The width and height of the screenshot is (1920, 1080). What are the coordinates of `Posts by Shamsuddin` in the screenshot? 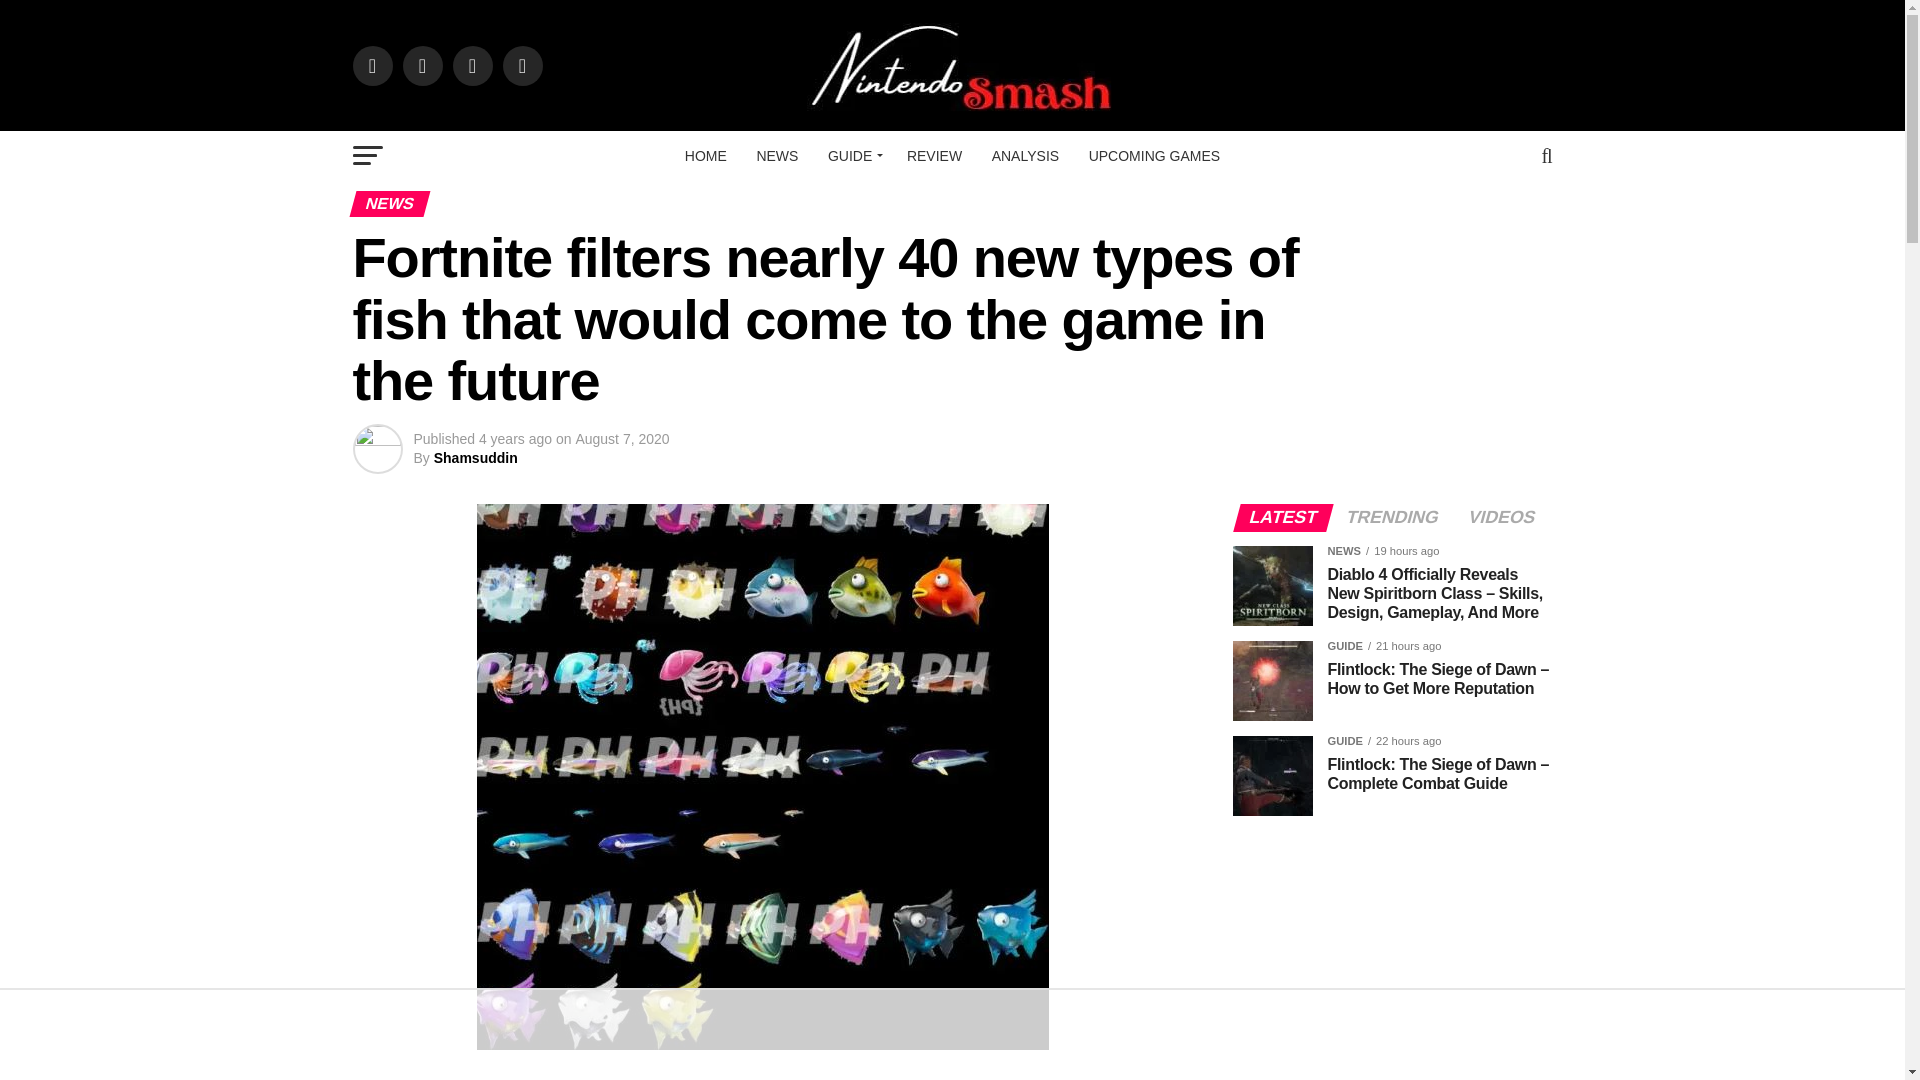 It's located at (476, 458).